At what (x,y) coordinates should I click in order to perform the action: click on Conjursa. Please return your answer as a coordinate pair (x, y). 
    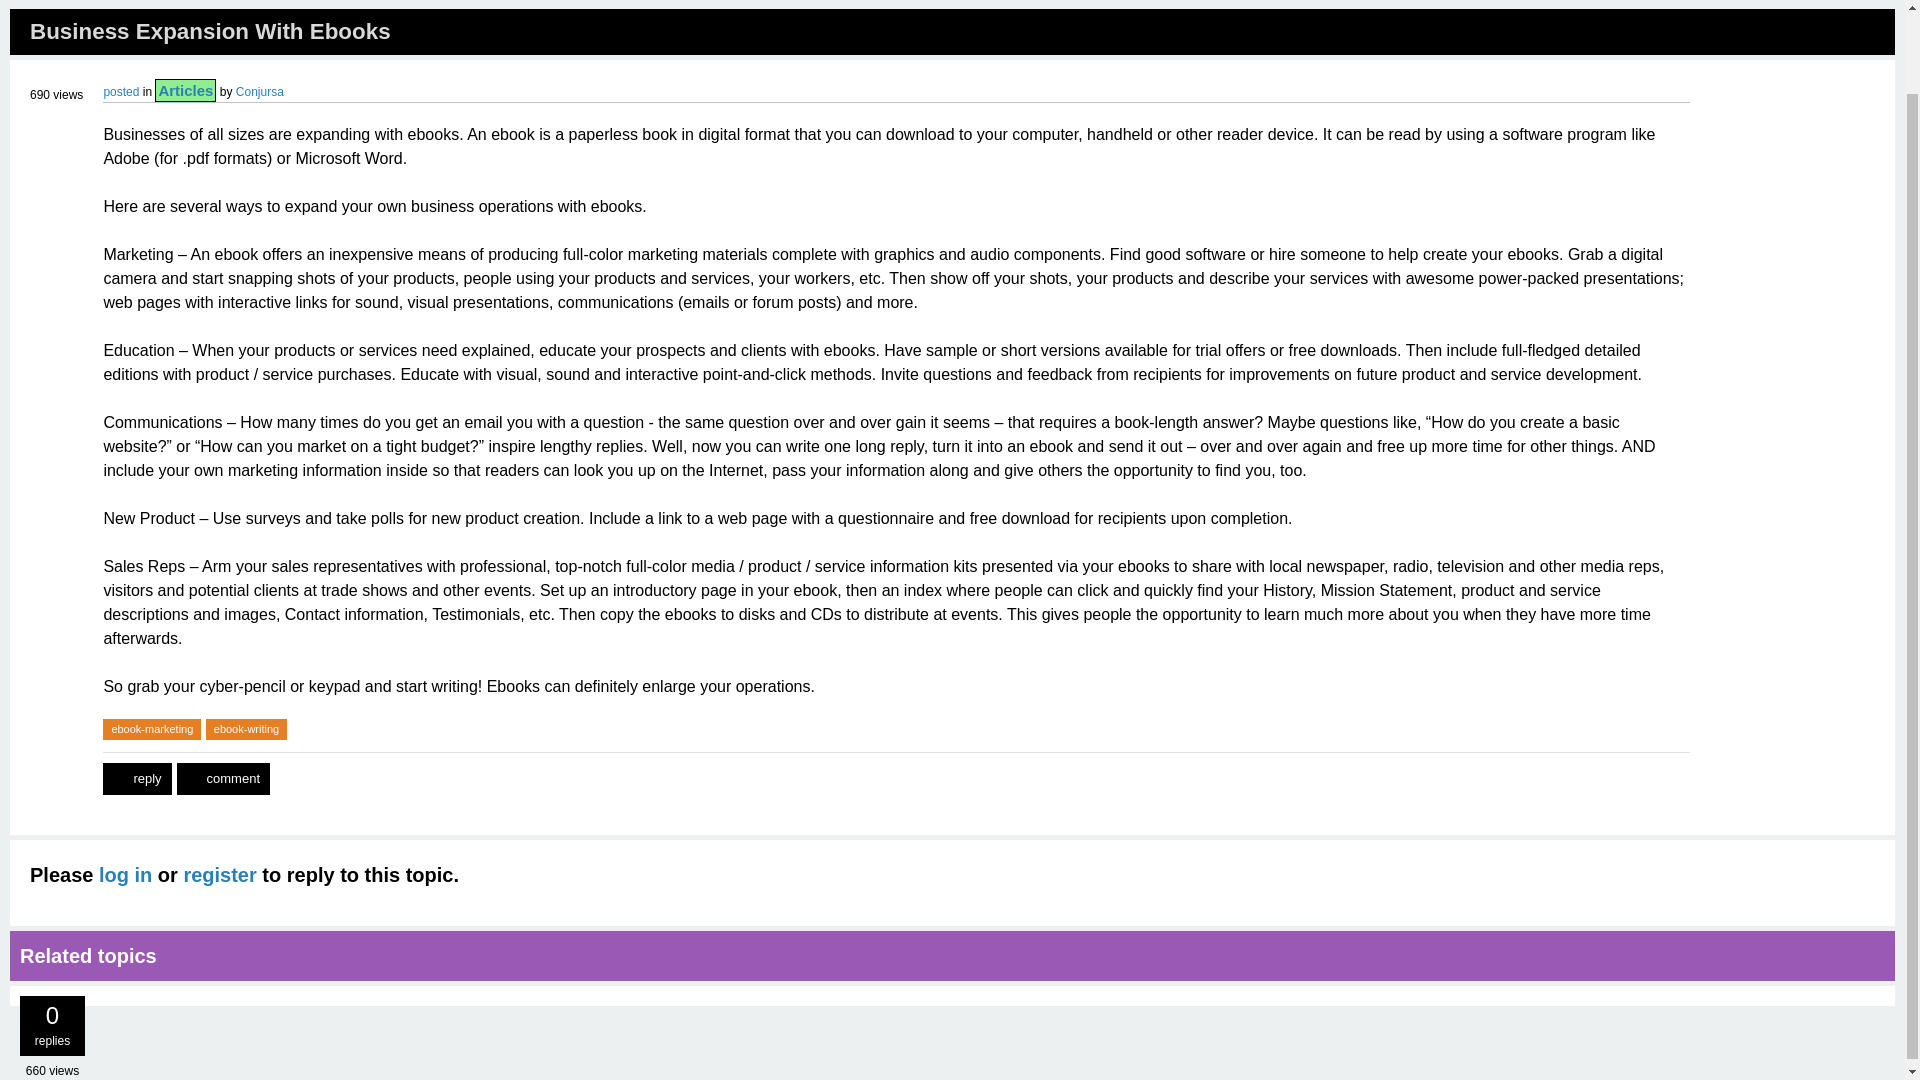
    Looking at the image, I should click on (260, 92).